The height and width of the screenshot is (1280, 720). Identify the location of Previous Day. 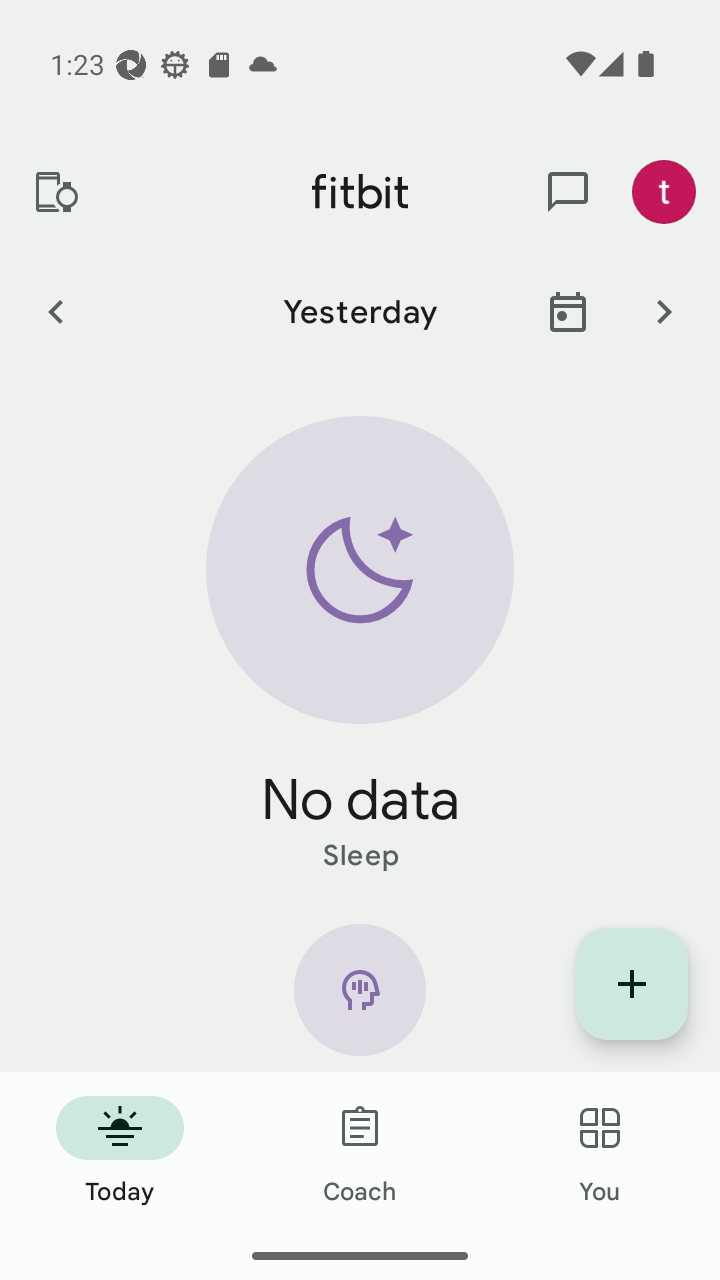
(55, 311).